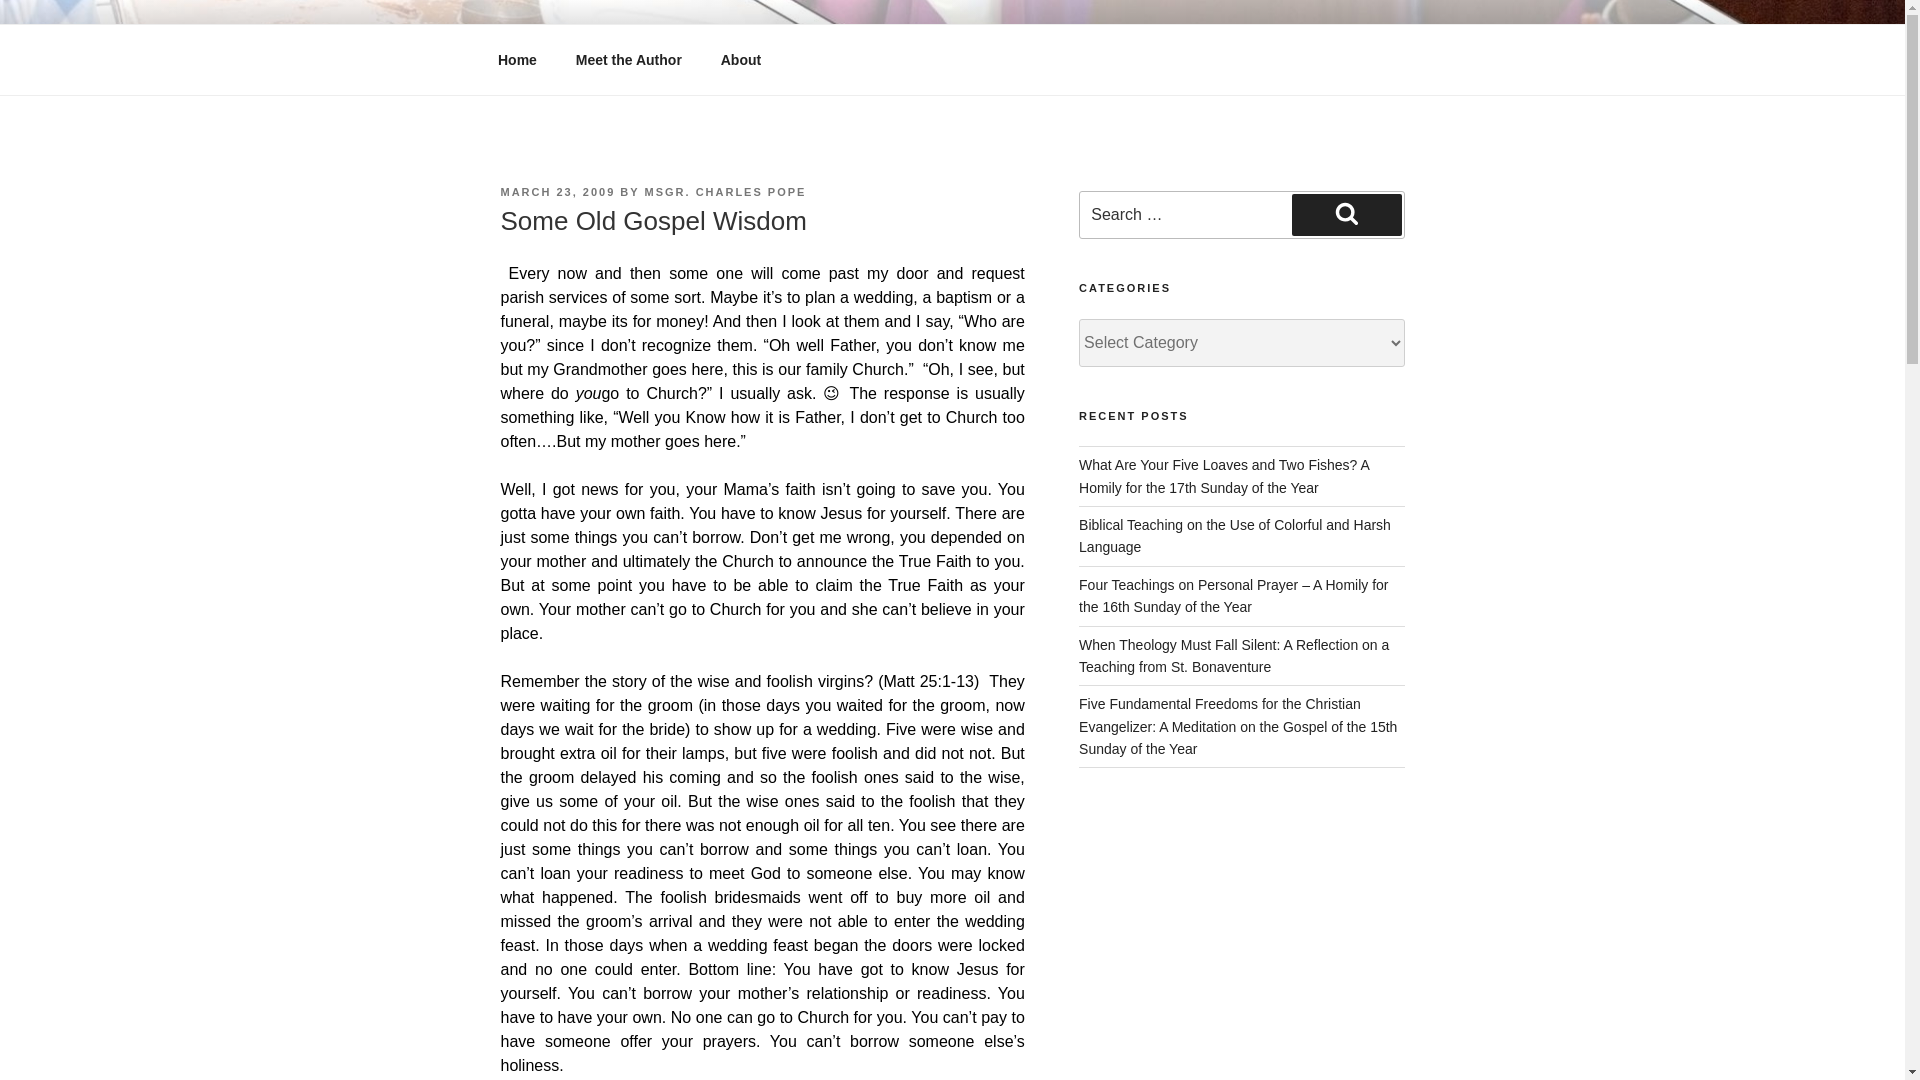  I want to click on MSGR. CHARLES POPE, so click(726, 191).